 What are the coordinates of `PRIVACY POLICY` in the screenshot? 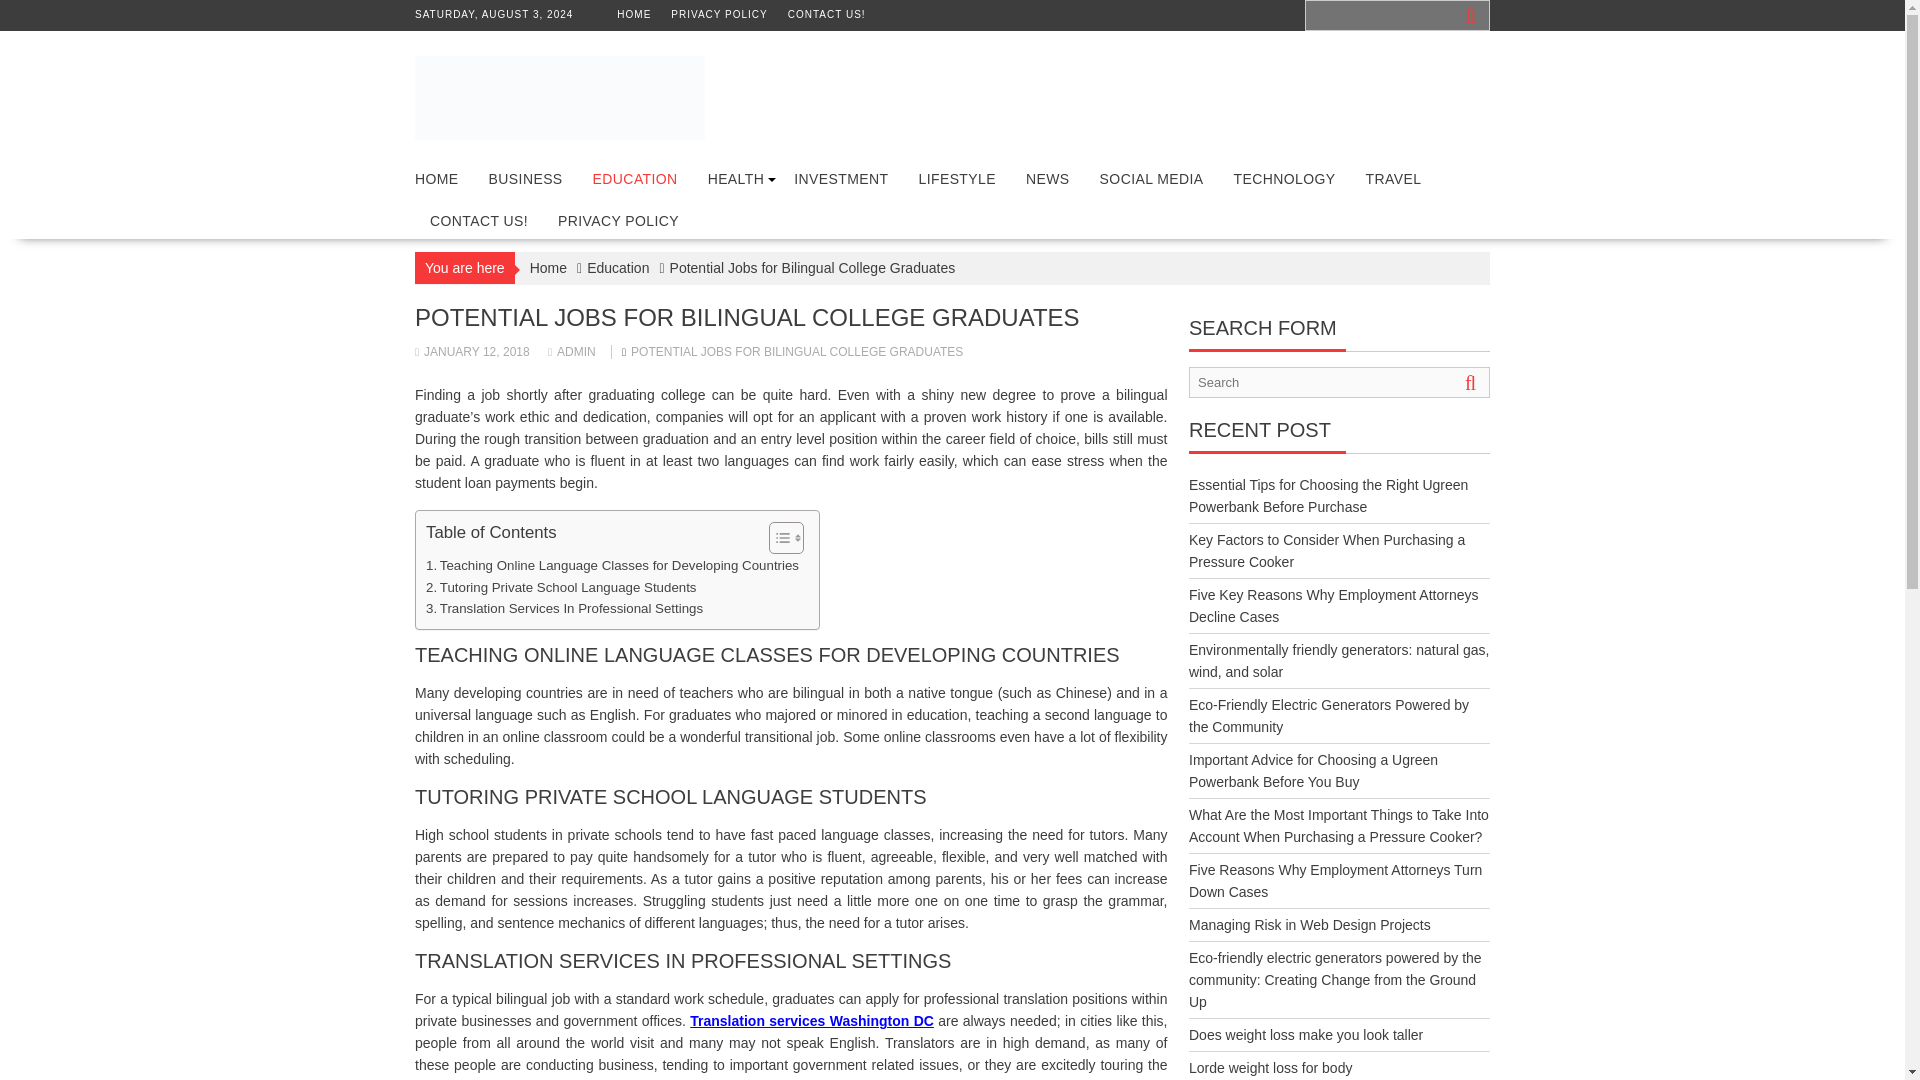 It's located at (618, 220).